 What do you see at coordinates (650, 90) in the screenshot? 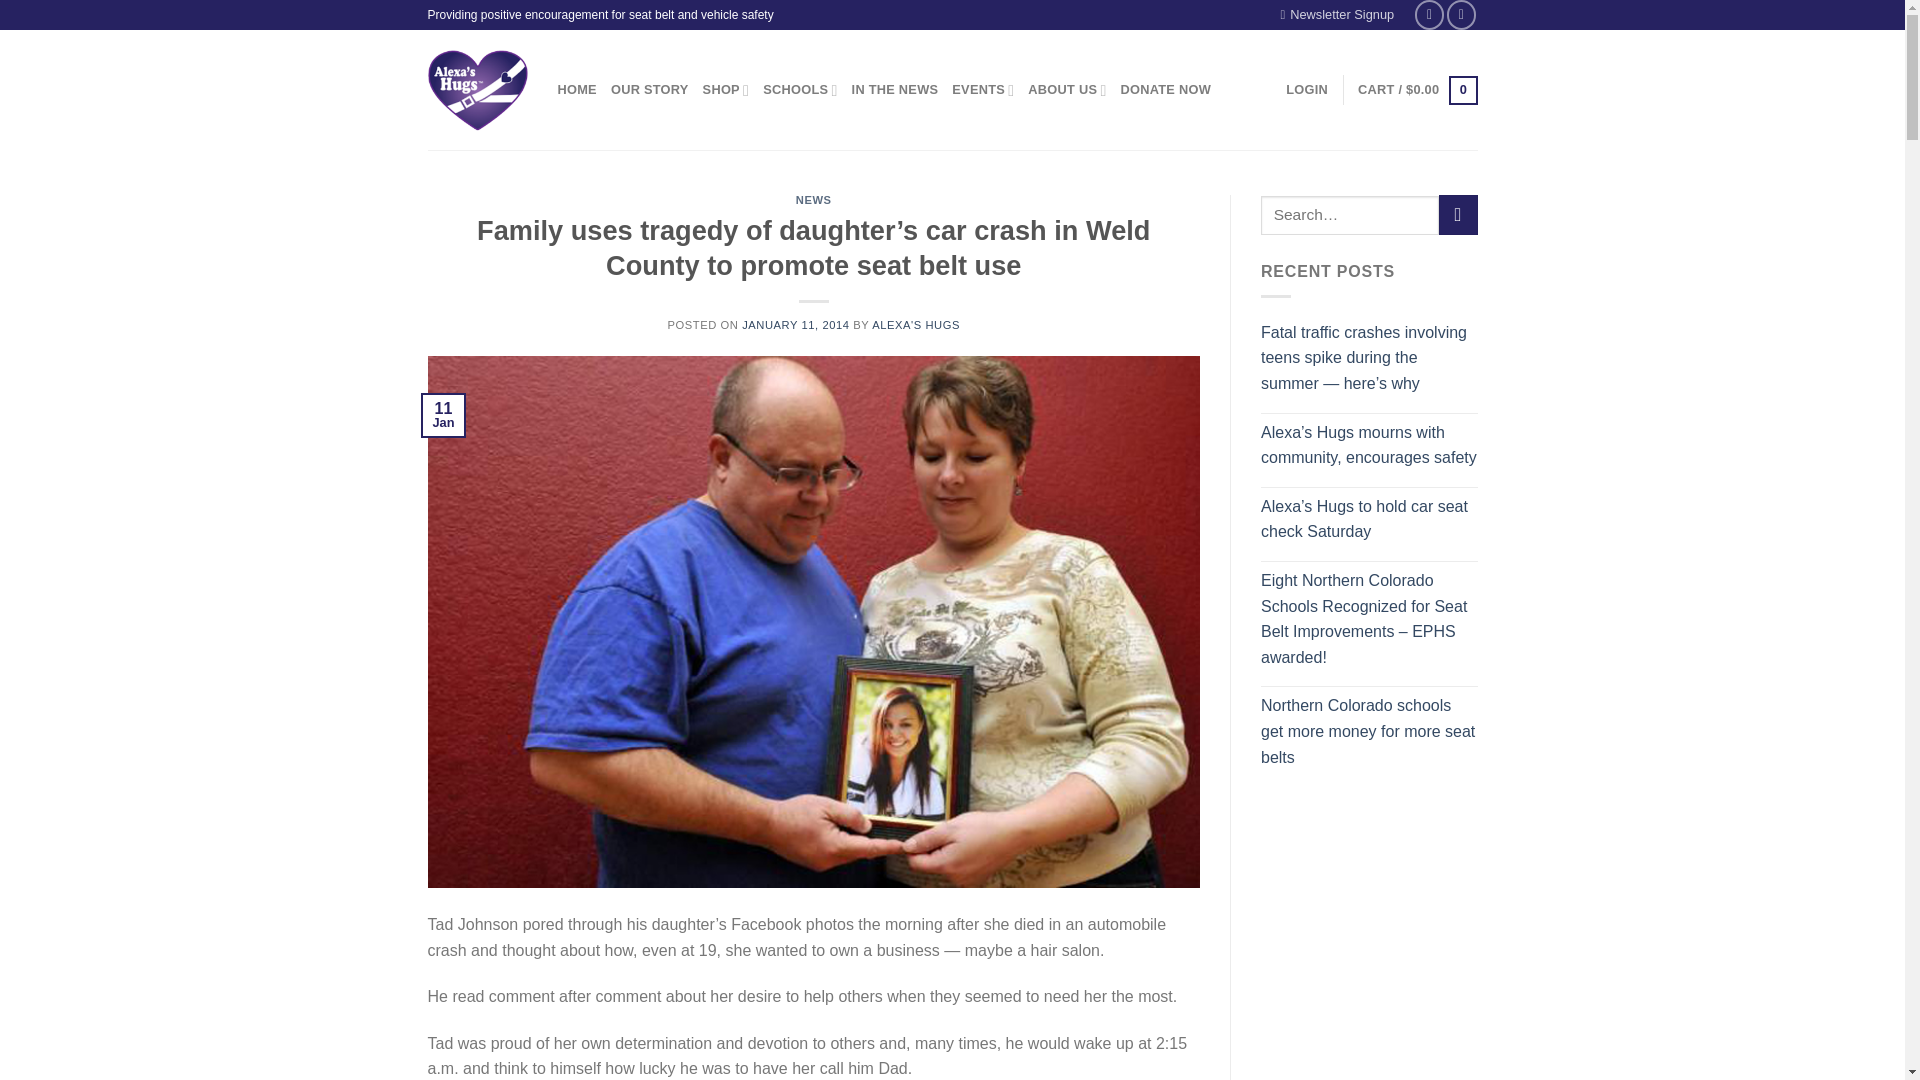
I see `OUR STORY` at bounding box center [650, 90].